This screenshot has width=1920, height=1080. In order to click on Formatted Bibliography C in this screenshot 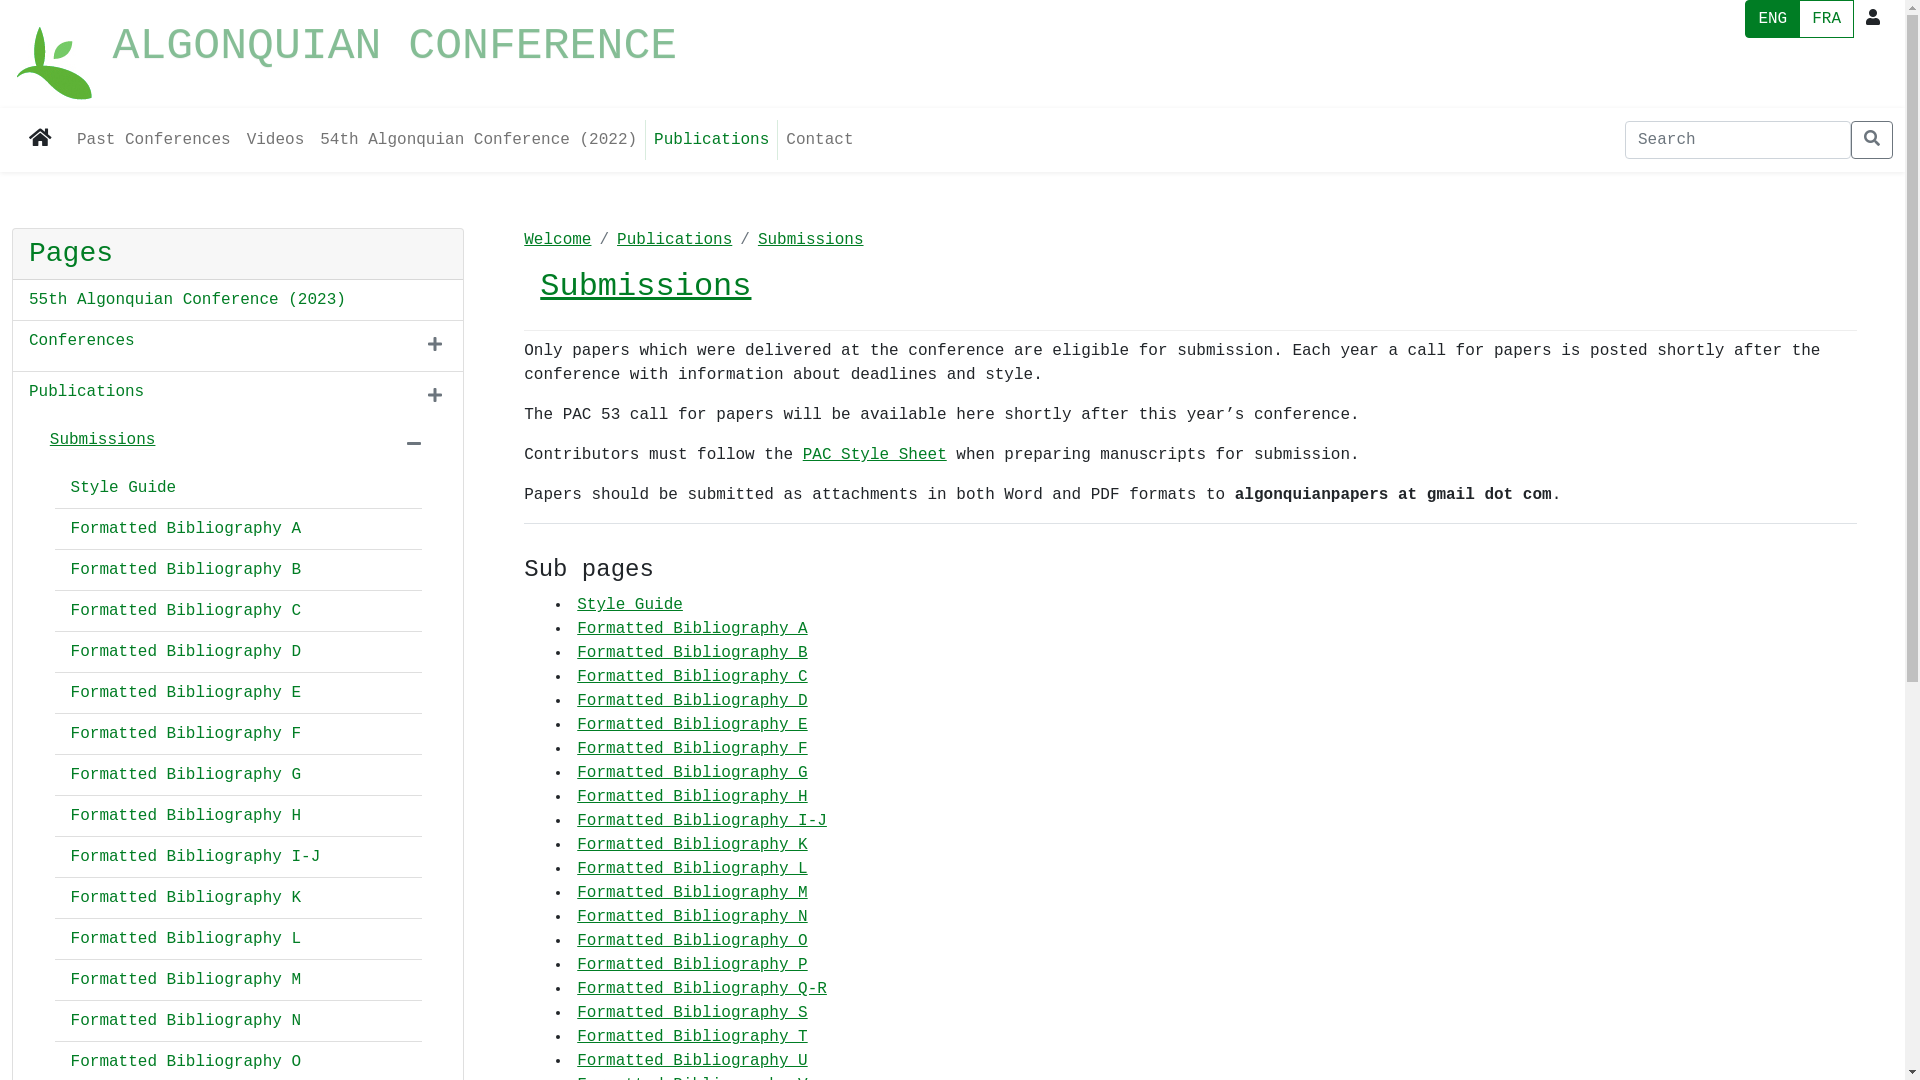, I will do `click(692, 677)`.